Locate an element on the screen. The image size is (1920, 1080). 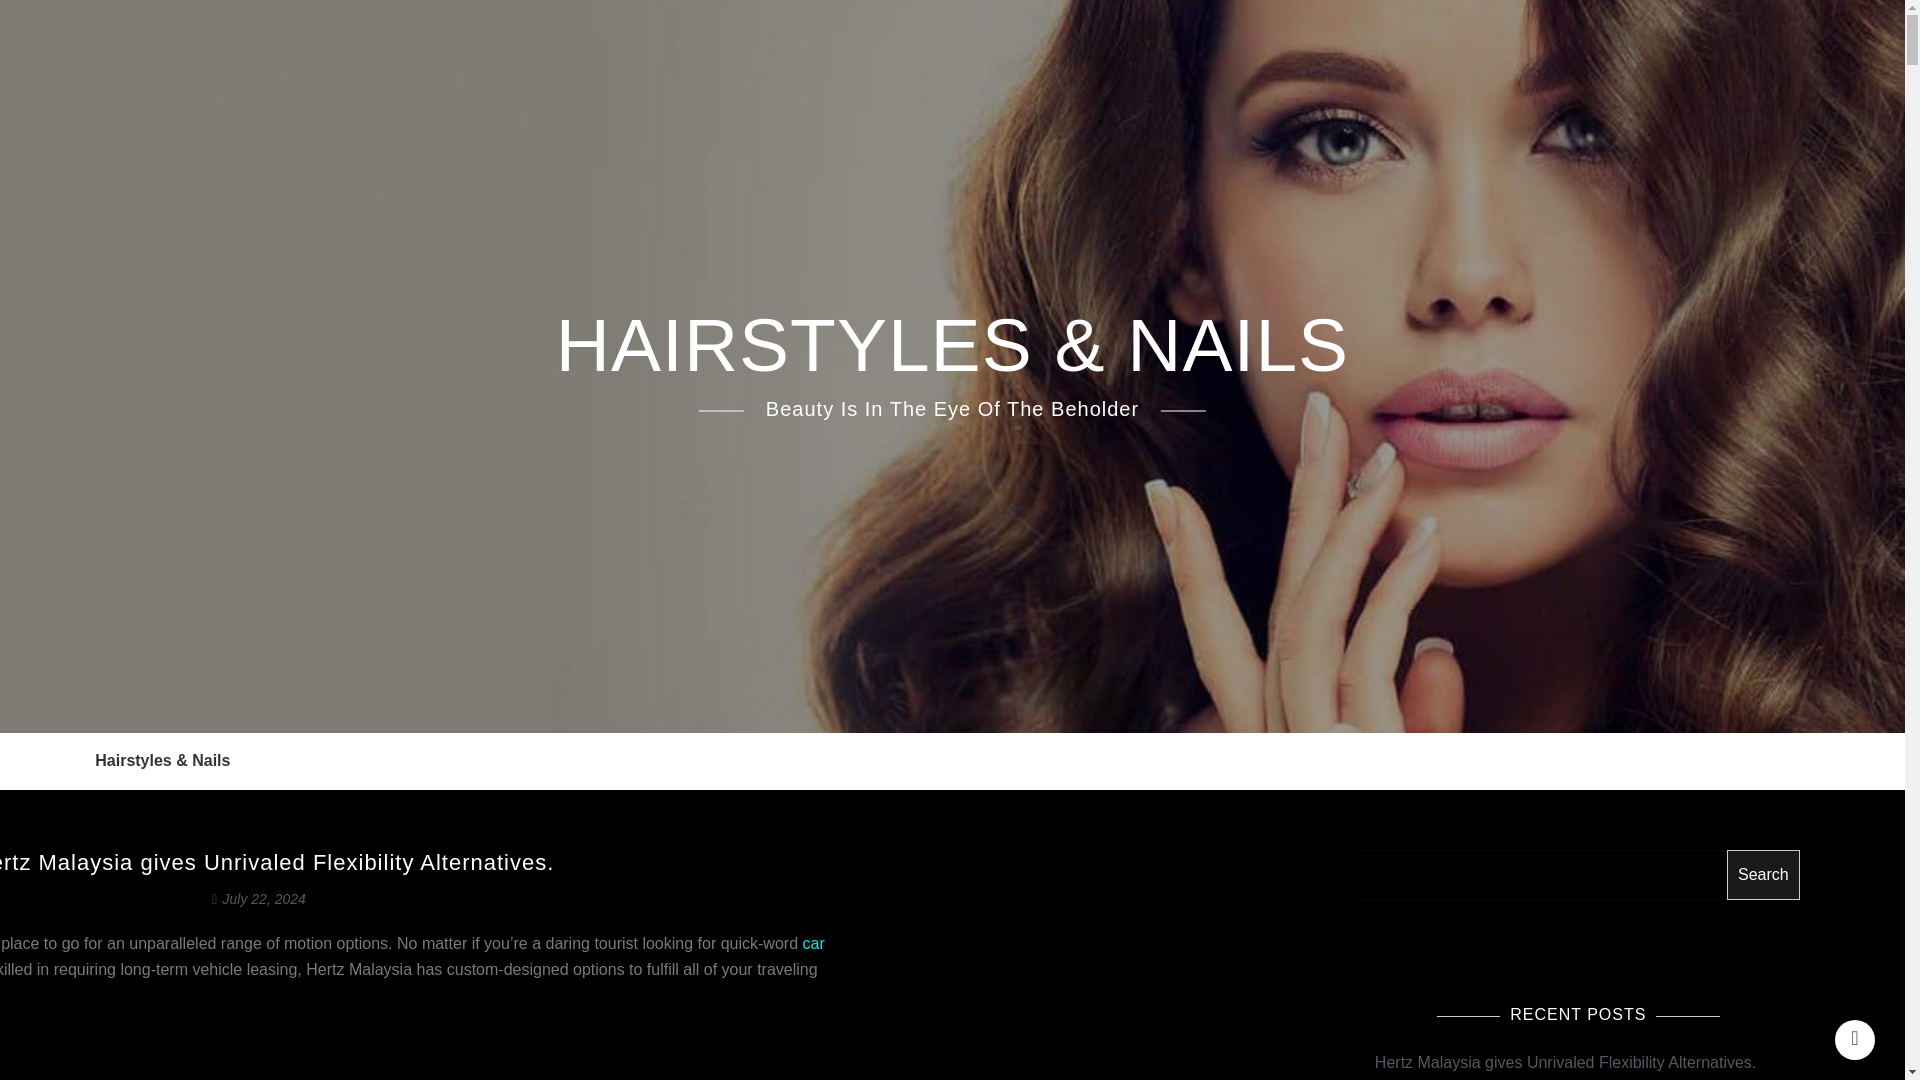
Search is located at coordinates (1763, 811).